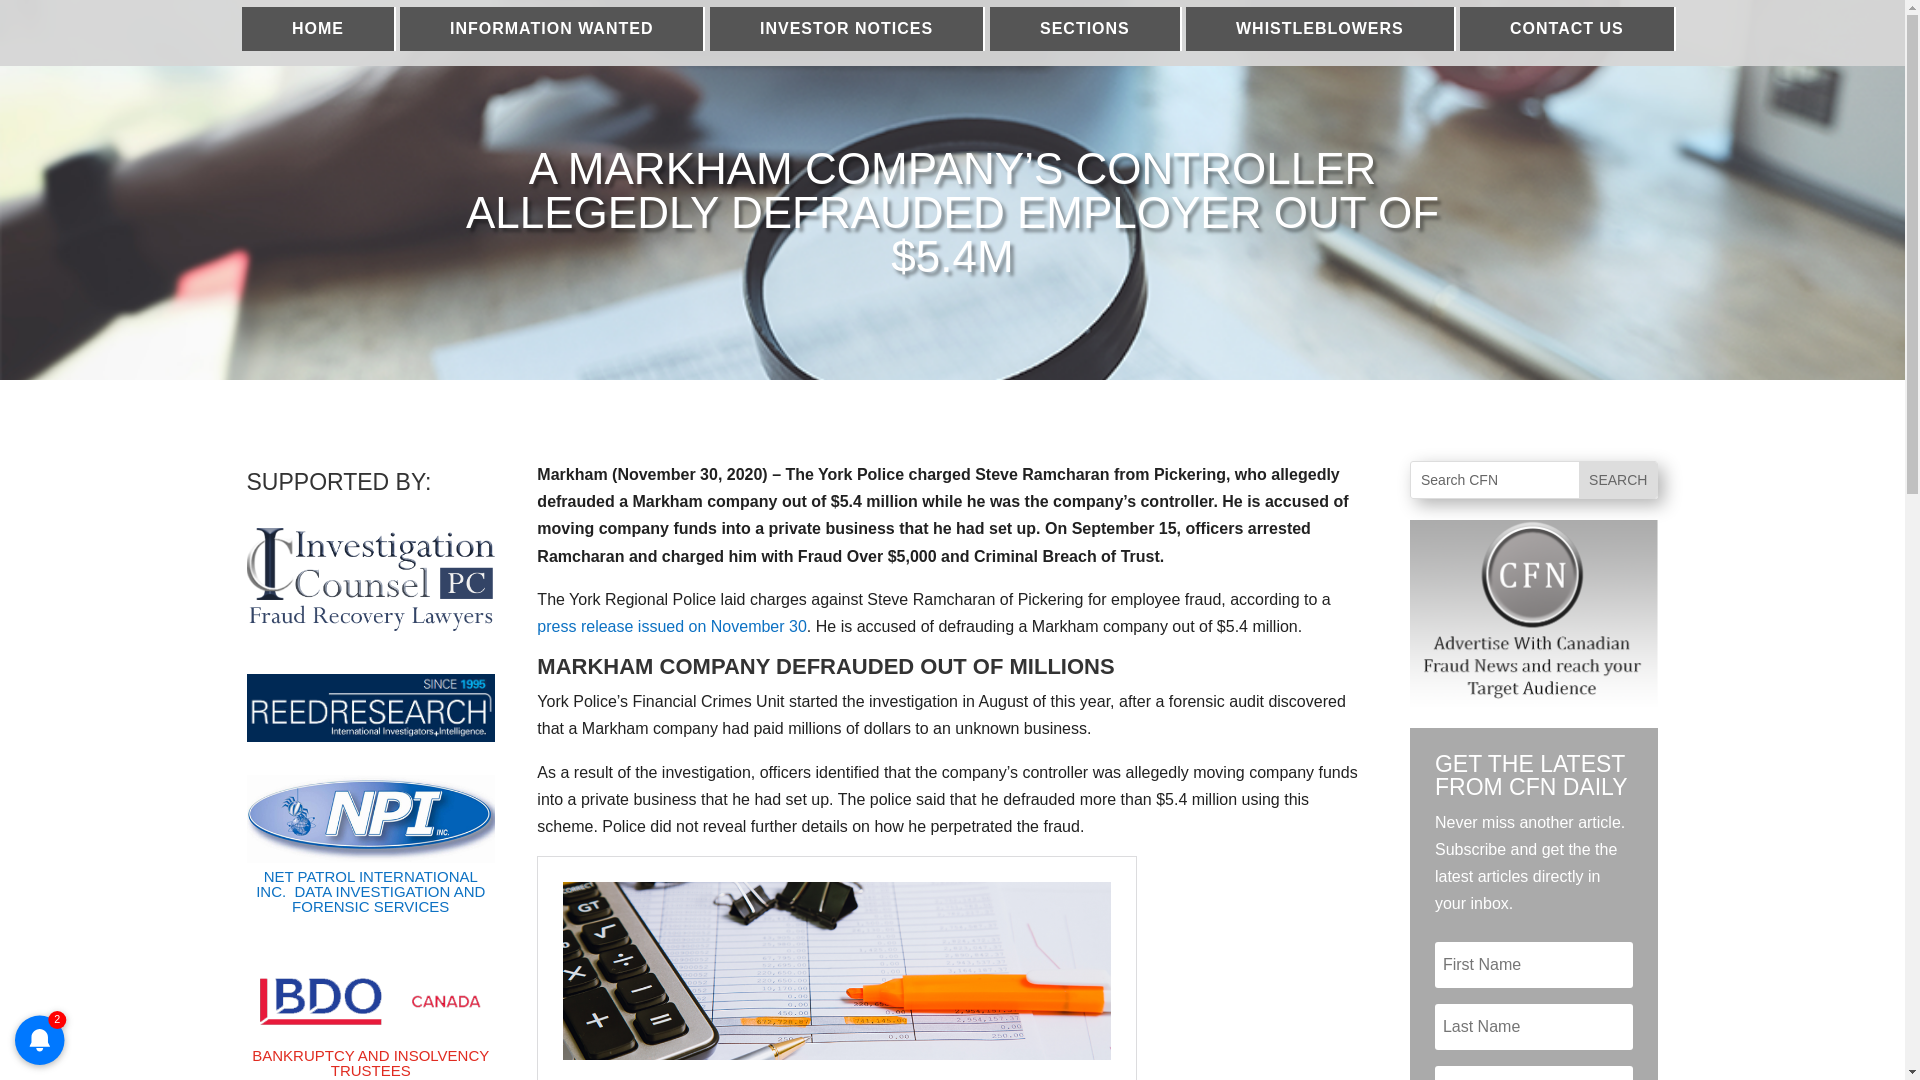 The image size is (1920, 1080). Describe the element at coordinates (370, 814) in the screenshot. I see `Tom` at that location.